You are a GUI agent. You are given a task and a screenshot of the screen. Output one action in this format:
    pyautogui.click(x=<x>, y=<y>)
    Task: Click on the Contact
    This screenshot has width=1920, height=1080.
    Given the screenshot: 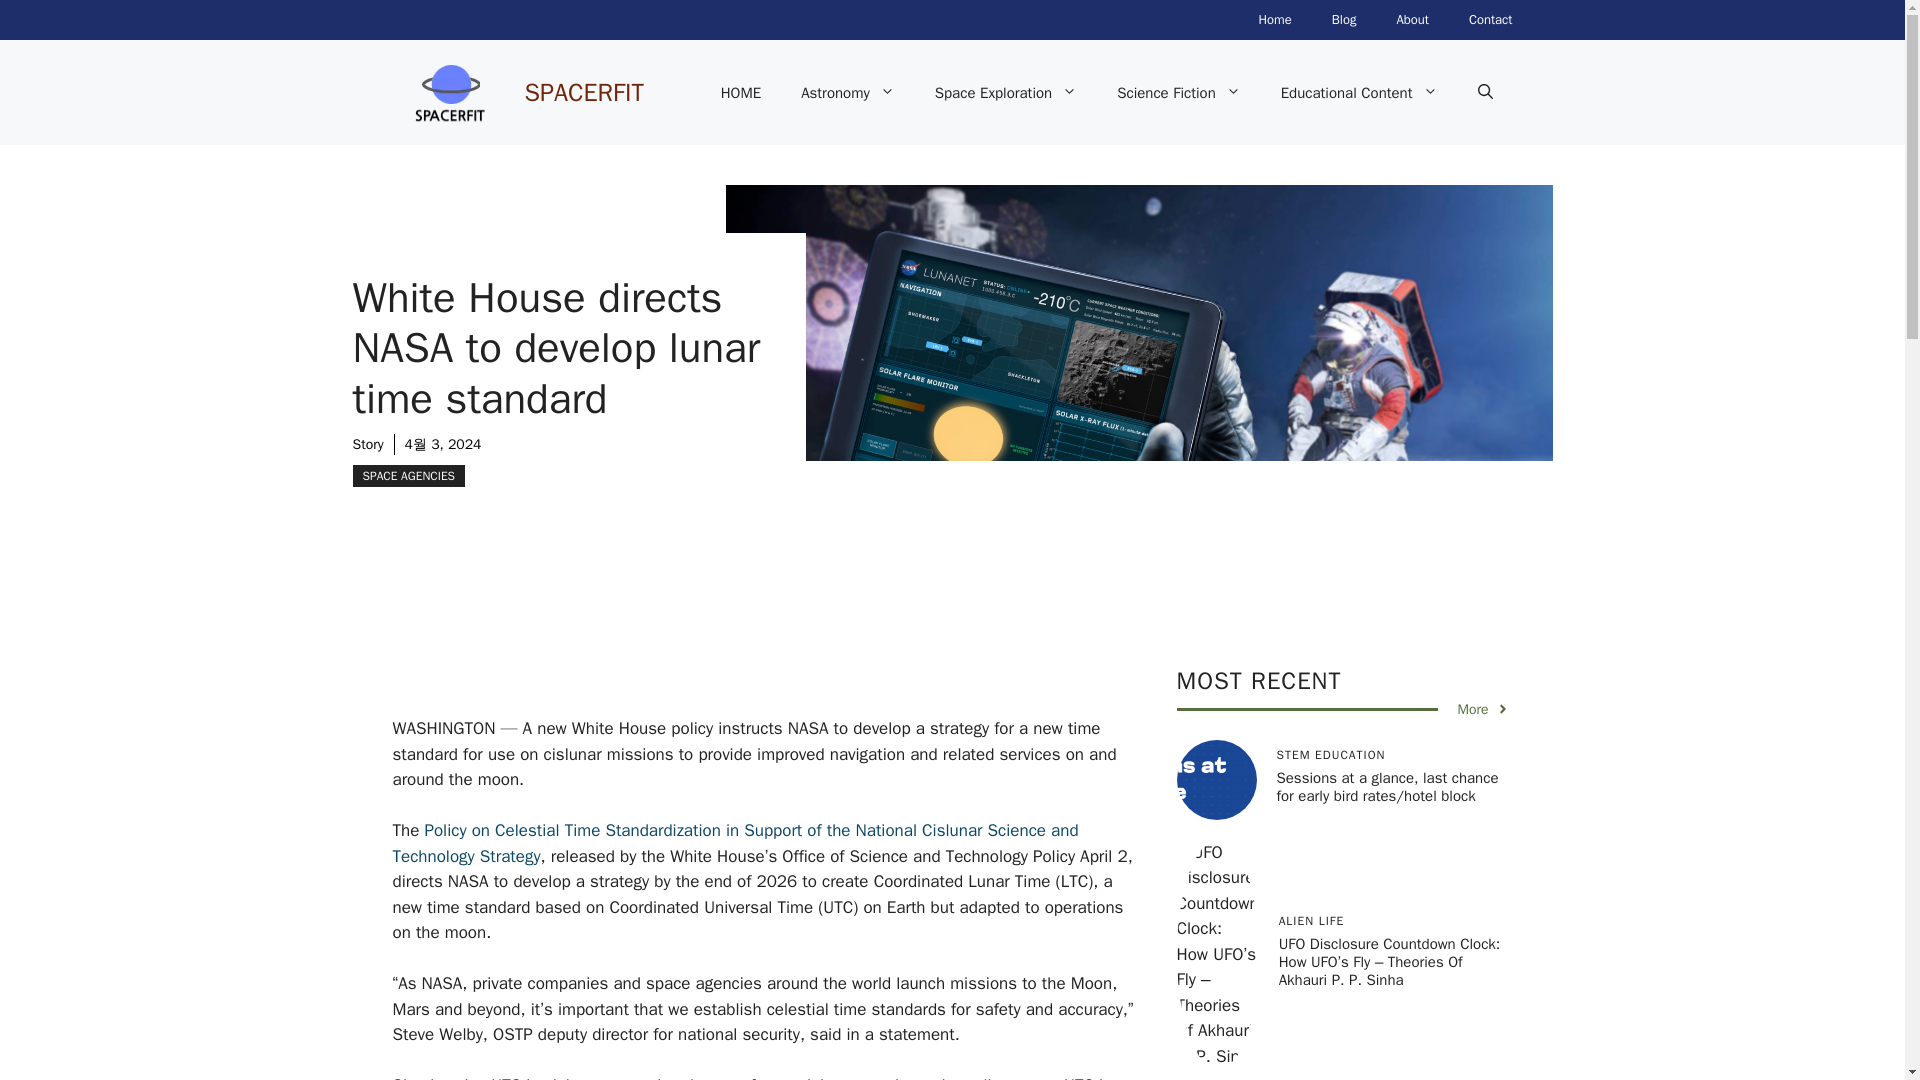 What is the action you would take?
    pyautogui.click(x=1490, y=20)
    